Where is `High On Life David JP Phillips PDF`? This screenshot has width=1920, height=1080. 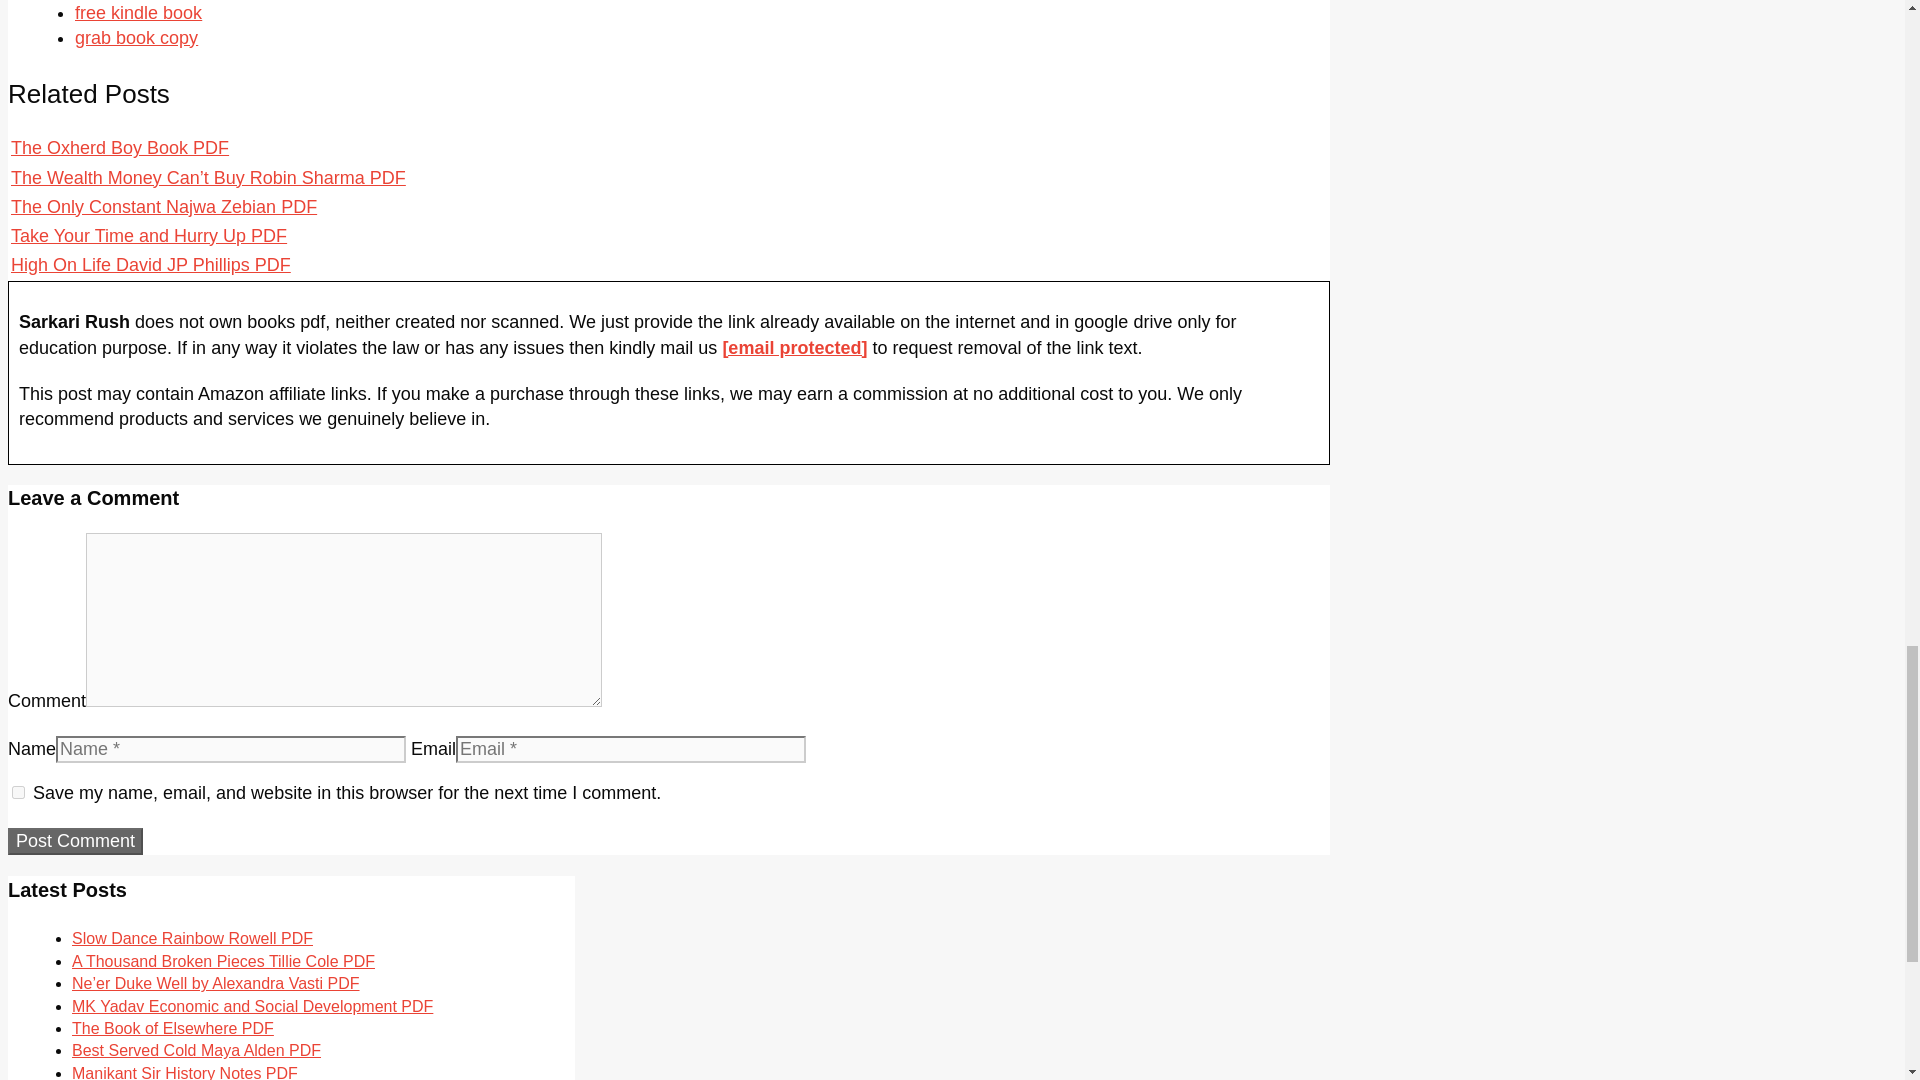
High On Life David JP Phillips PDF is located at coordinates (151, 264).